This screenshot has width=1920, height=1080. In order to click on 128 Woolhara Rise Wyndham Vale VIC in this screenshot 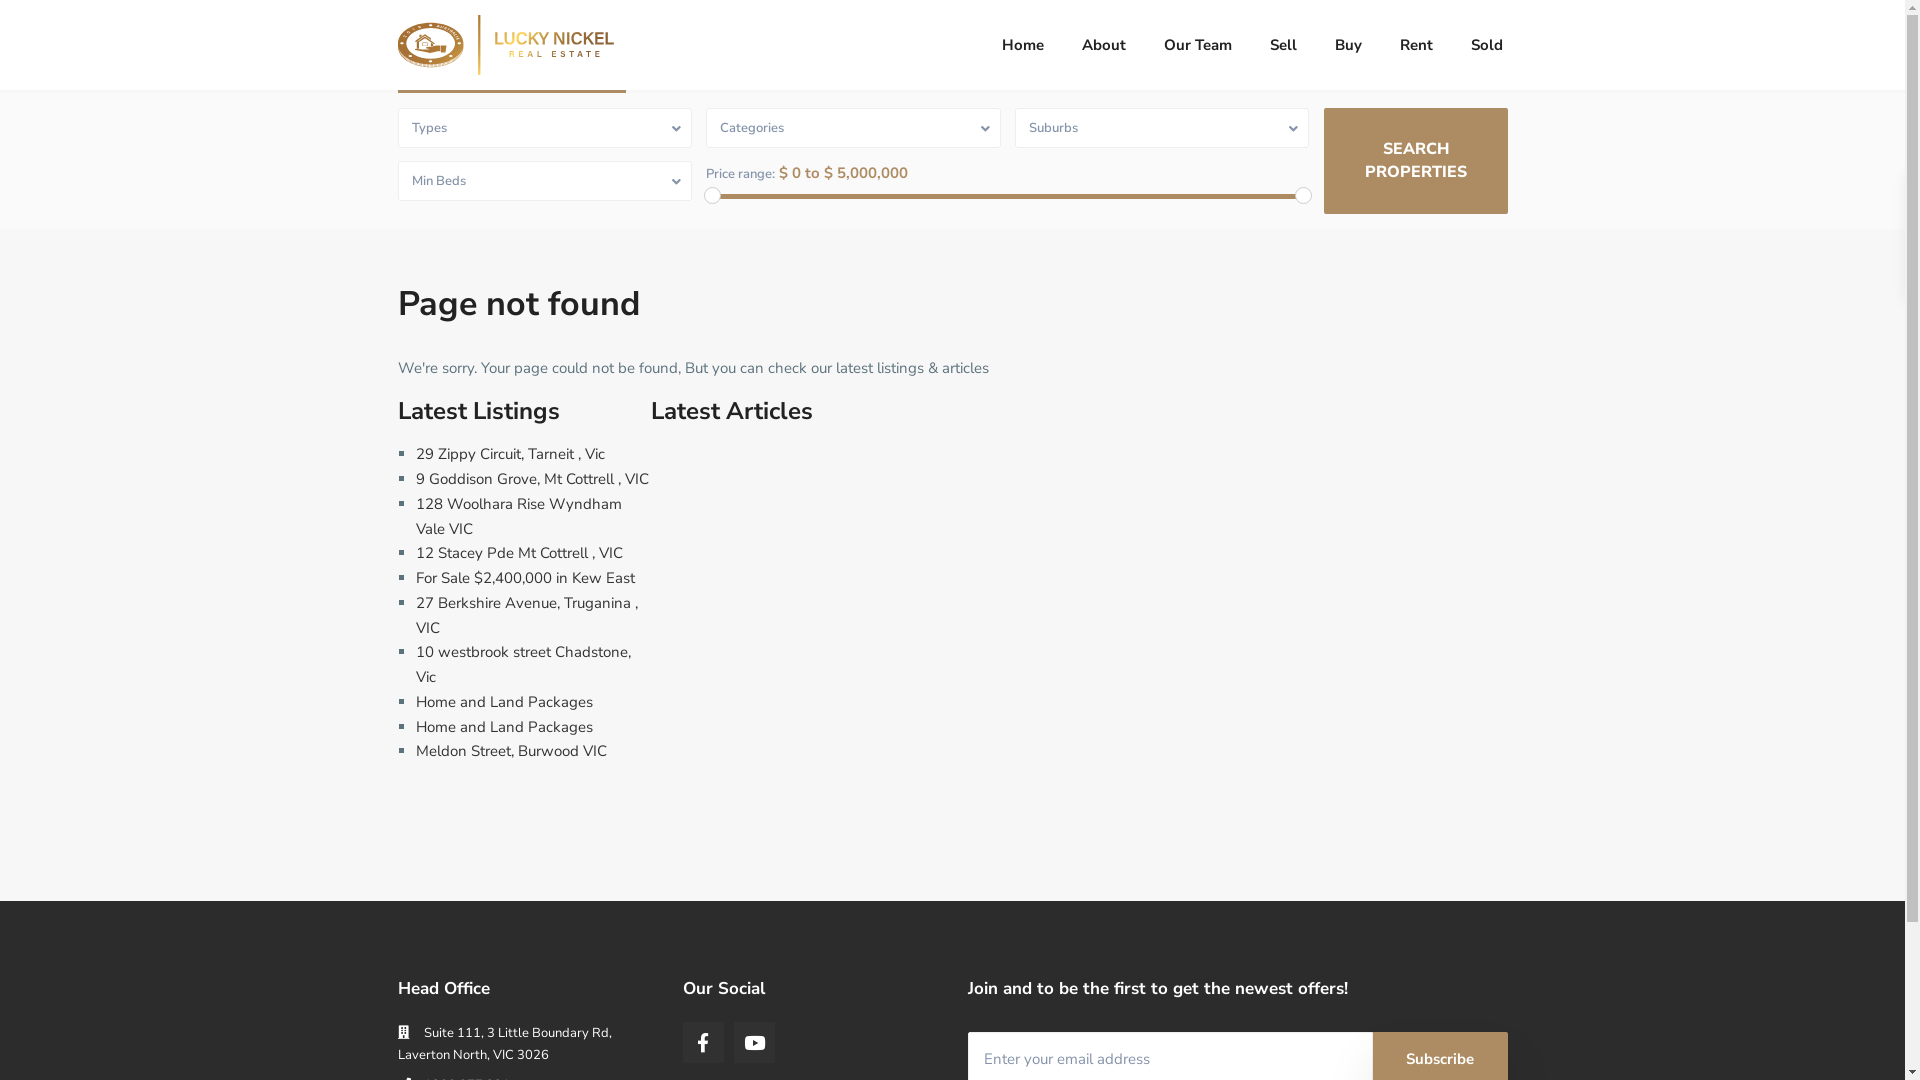, I will do `click(519, 516)`.